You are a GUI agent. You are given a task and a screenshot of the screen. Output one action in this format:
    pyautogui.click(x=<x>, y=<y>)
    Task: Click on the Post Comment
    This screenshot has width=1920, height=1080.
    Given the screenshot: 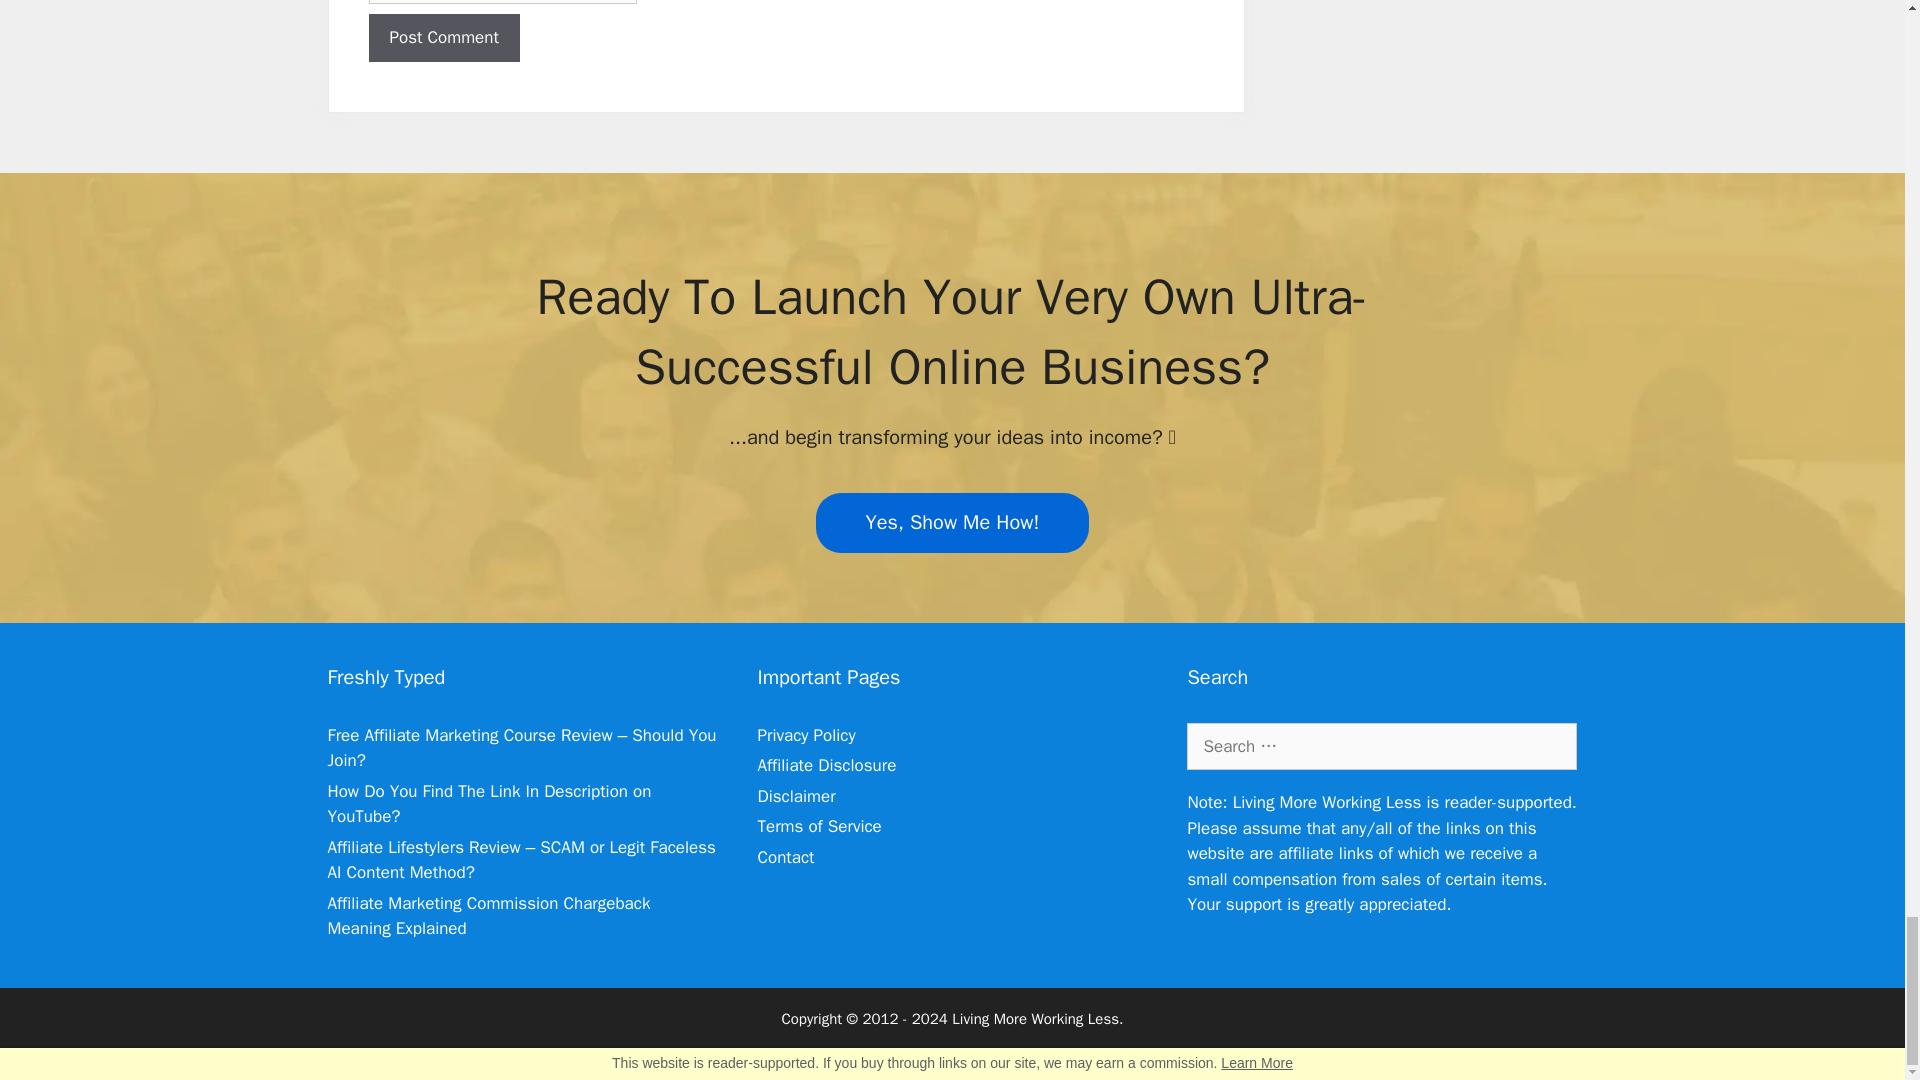 What is the action you would take?
    pyautogui.click(x=443, y=38)
    